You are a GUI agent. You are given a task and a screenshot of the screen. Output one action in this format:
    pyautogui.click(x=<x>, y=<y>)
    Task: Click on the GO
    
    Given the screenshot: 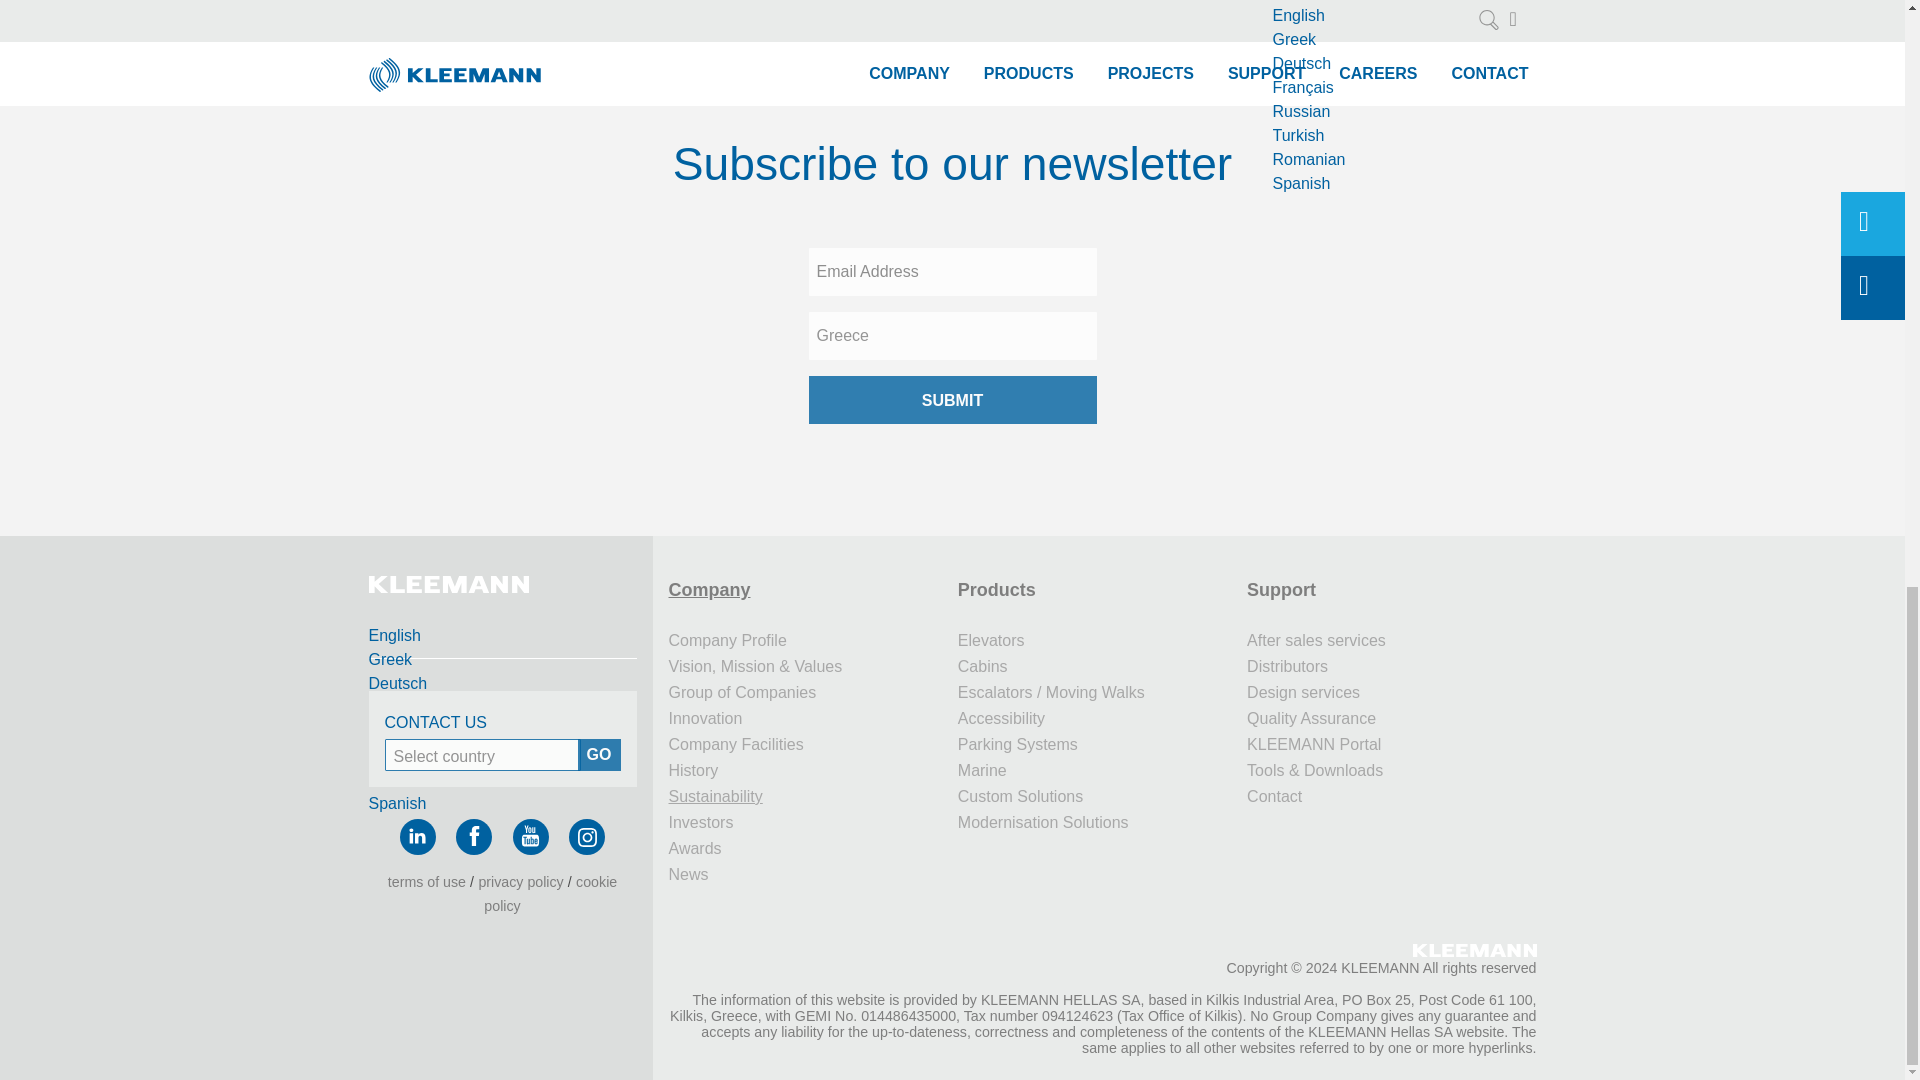 What is the action you would take?
    pyautogui.click(x=598, y=754)
    